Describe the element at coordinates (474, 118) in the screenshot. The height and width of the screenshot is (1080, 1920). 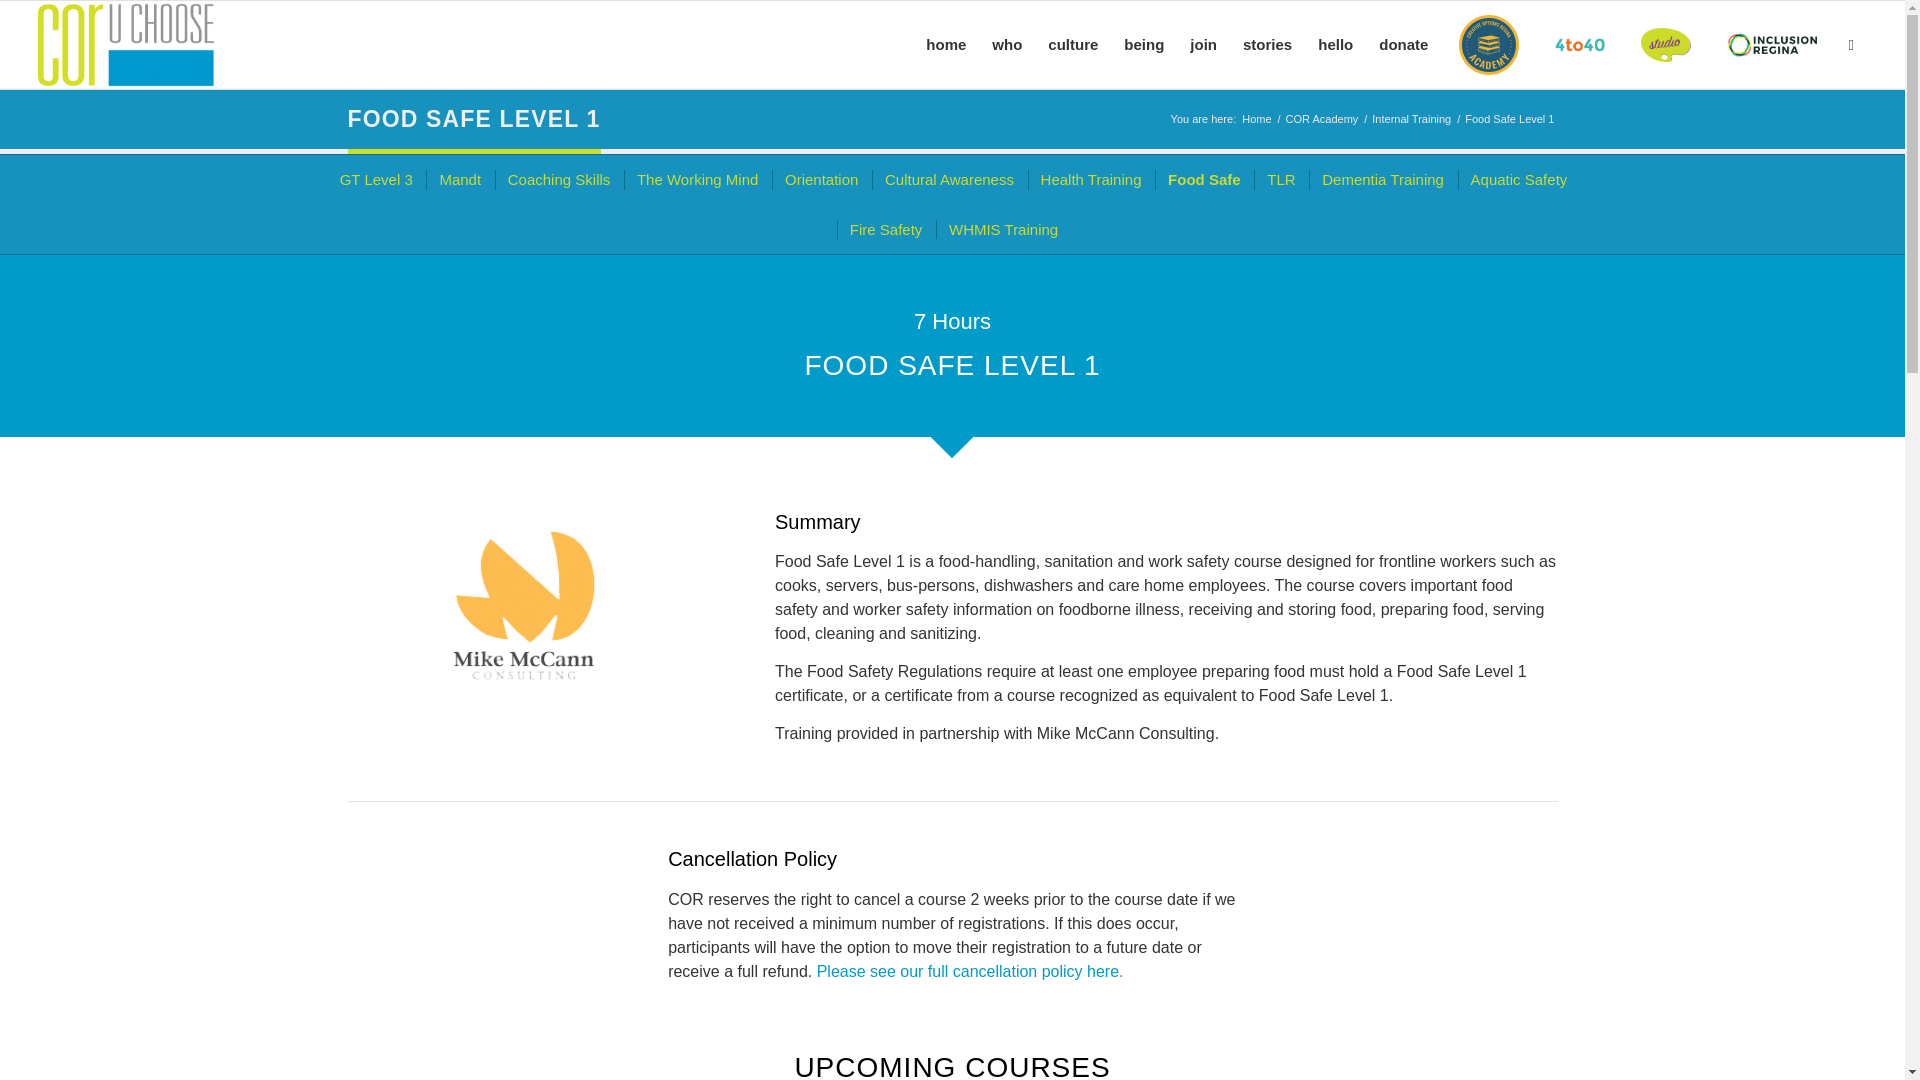
I see `Permanent Link: Food Safe Level 1` at that location.